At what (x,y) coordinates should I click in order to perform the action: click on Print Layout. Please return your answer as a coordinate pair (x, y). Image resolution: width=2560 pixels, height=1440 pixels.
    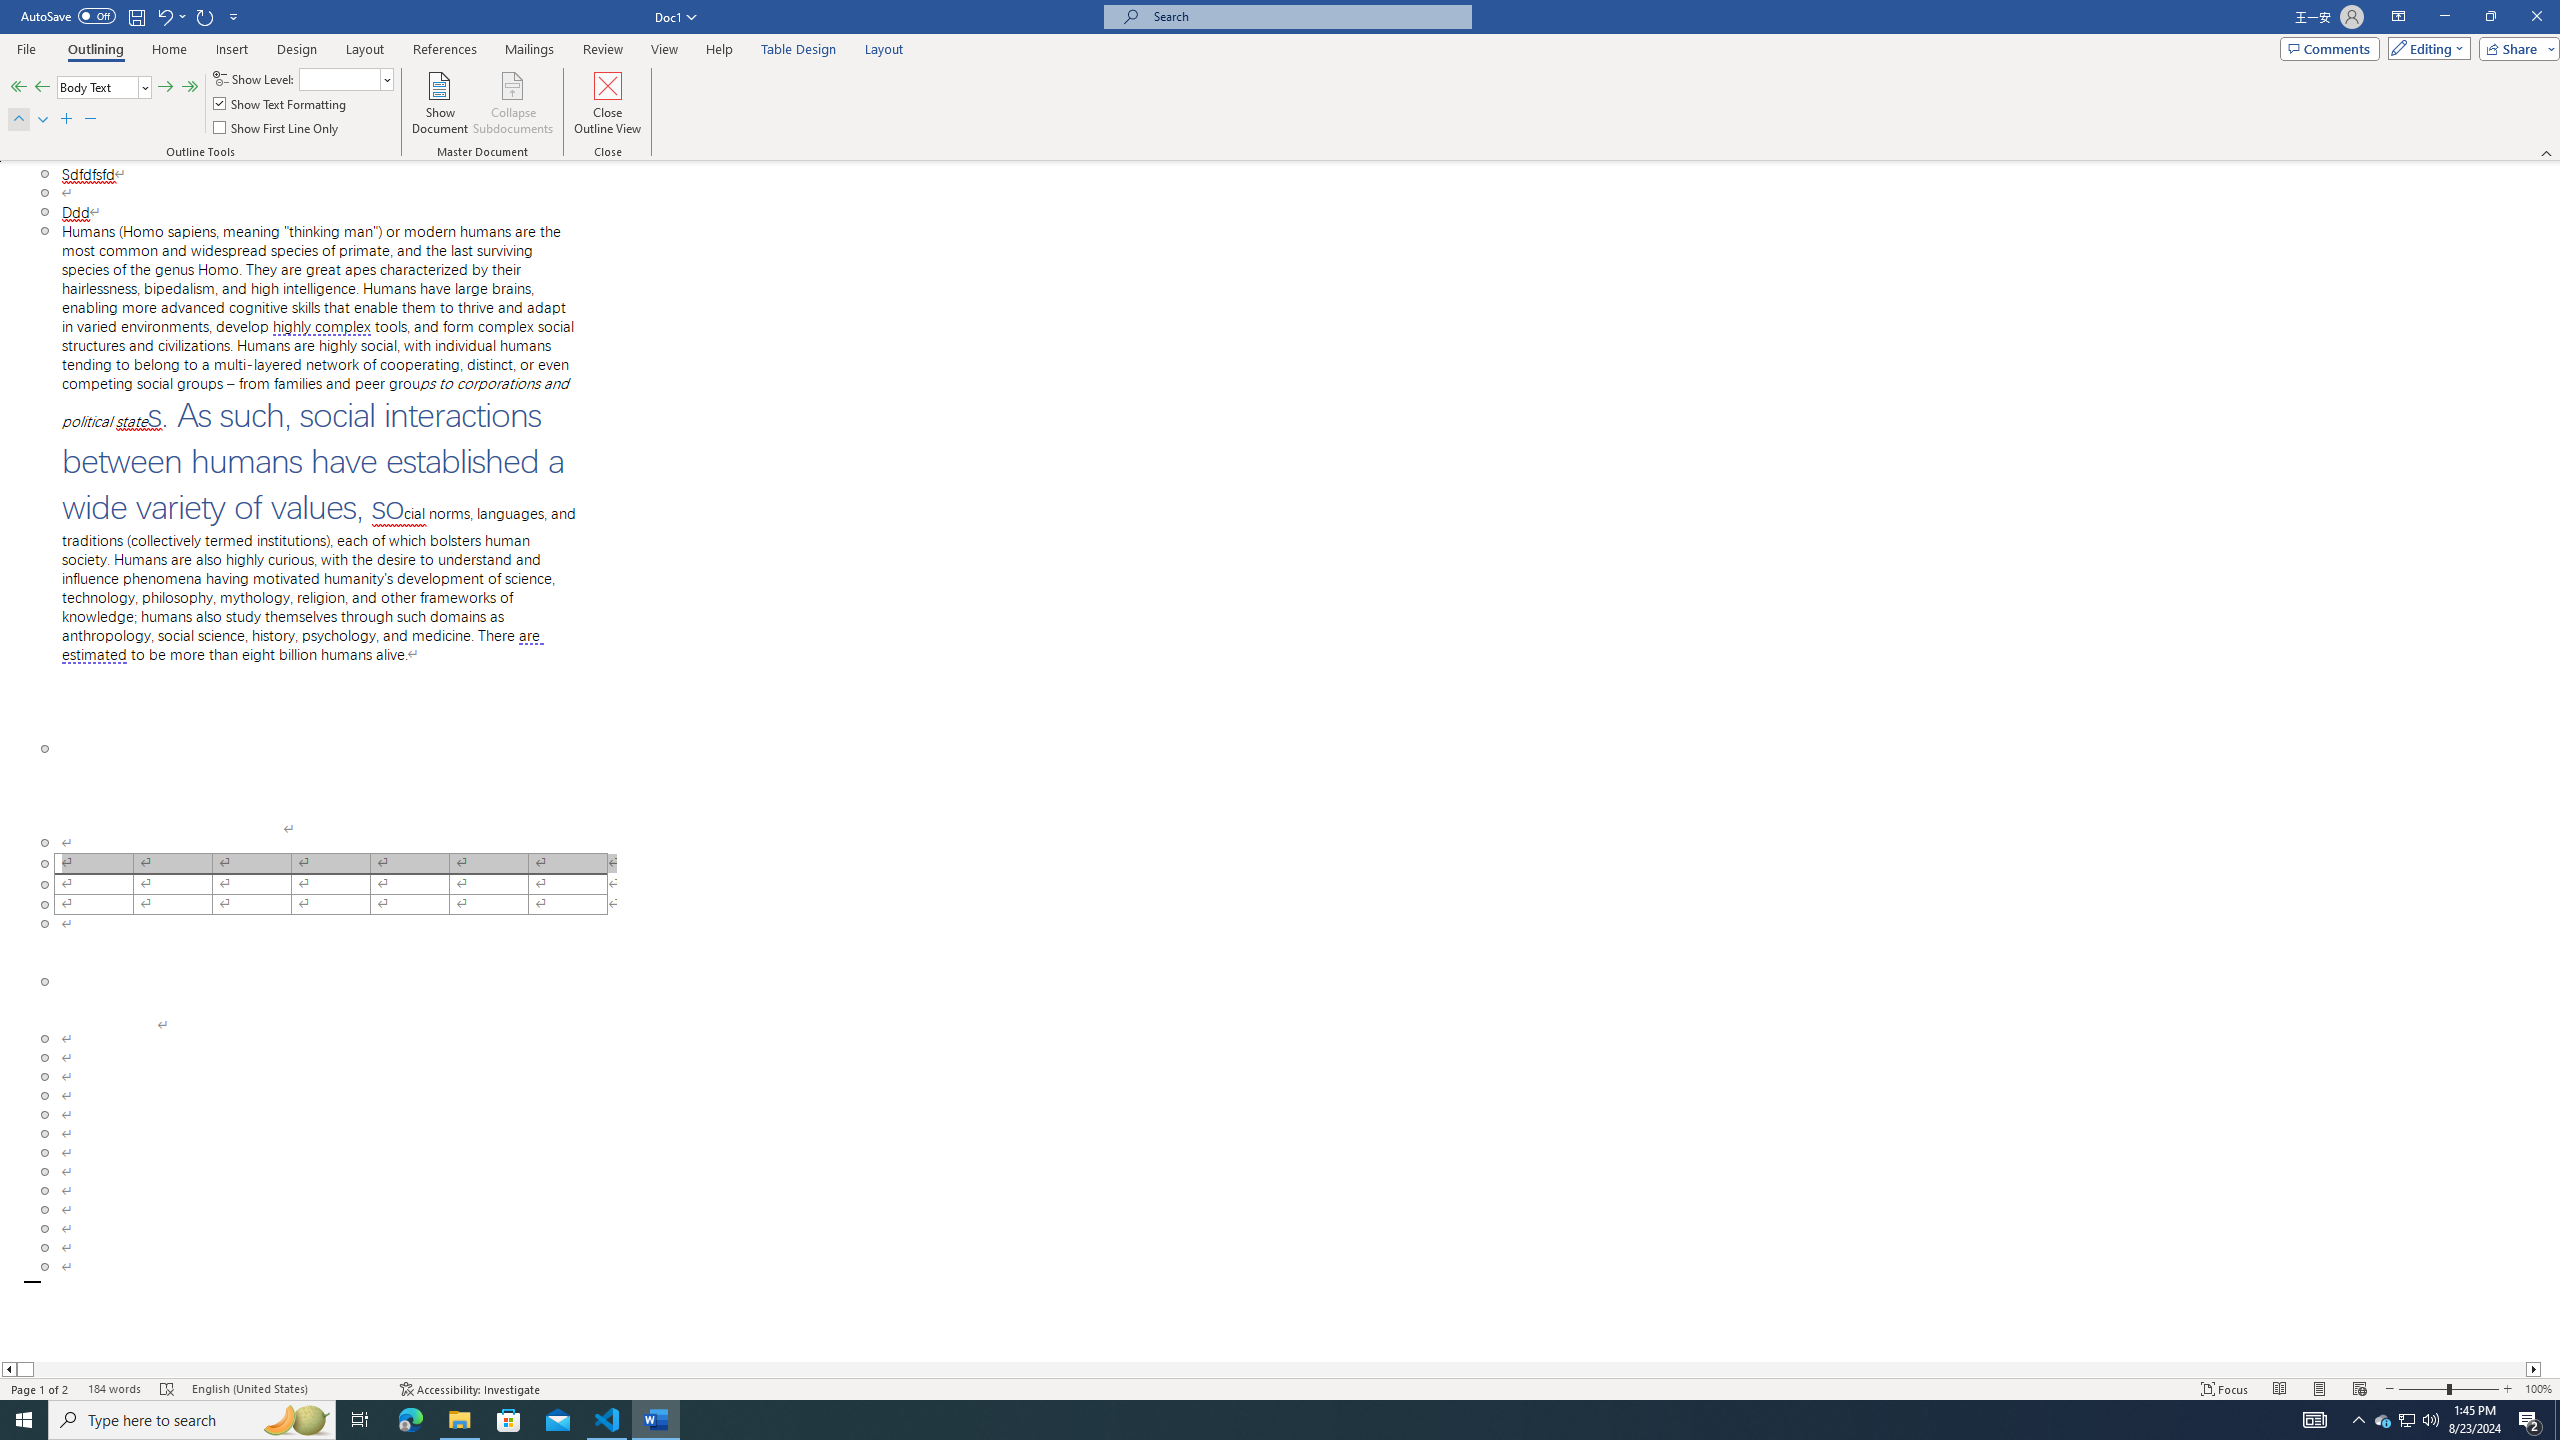
    Looking at the image, I should click on (2318, 1389).